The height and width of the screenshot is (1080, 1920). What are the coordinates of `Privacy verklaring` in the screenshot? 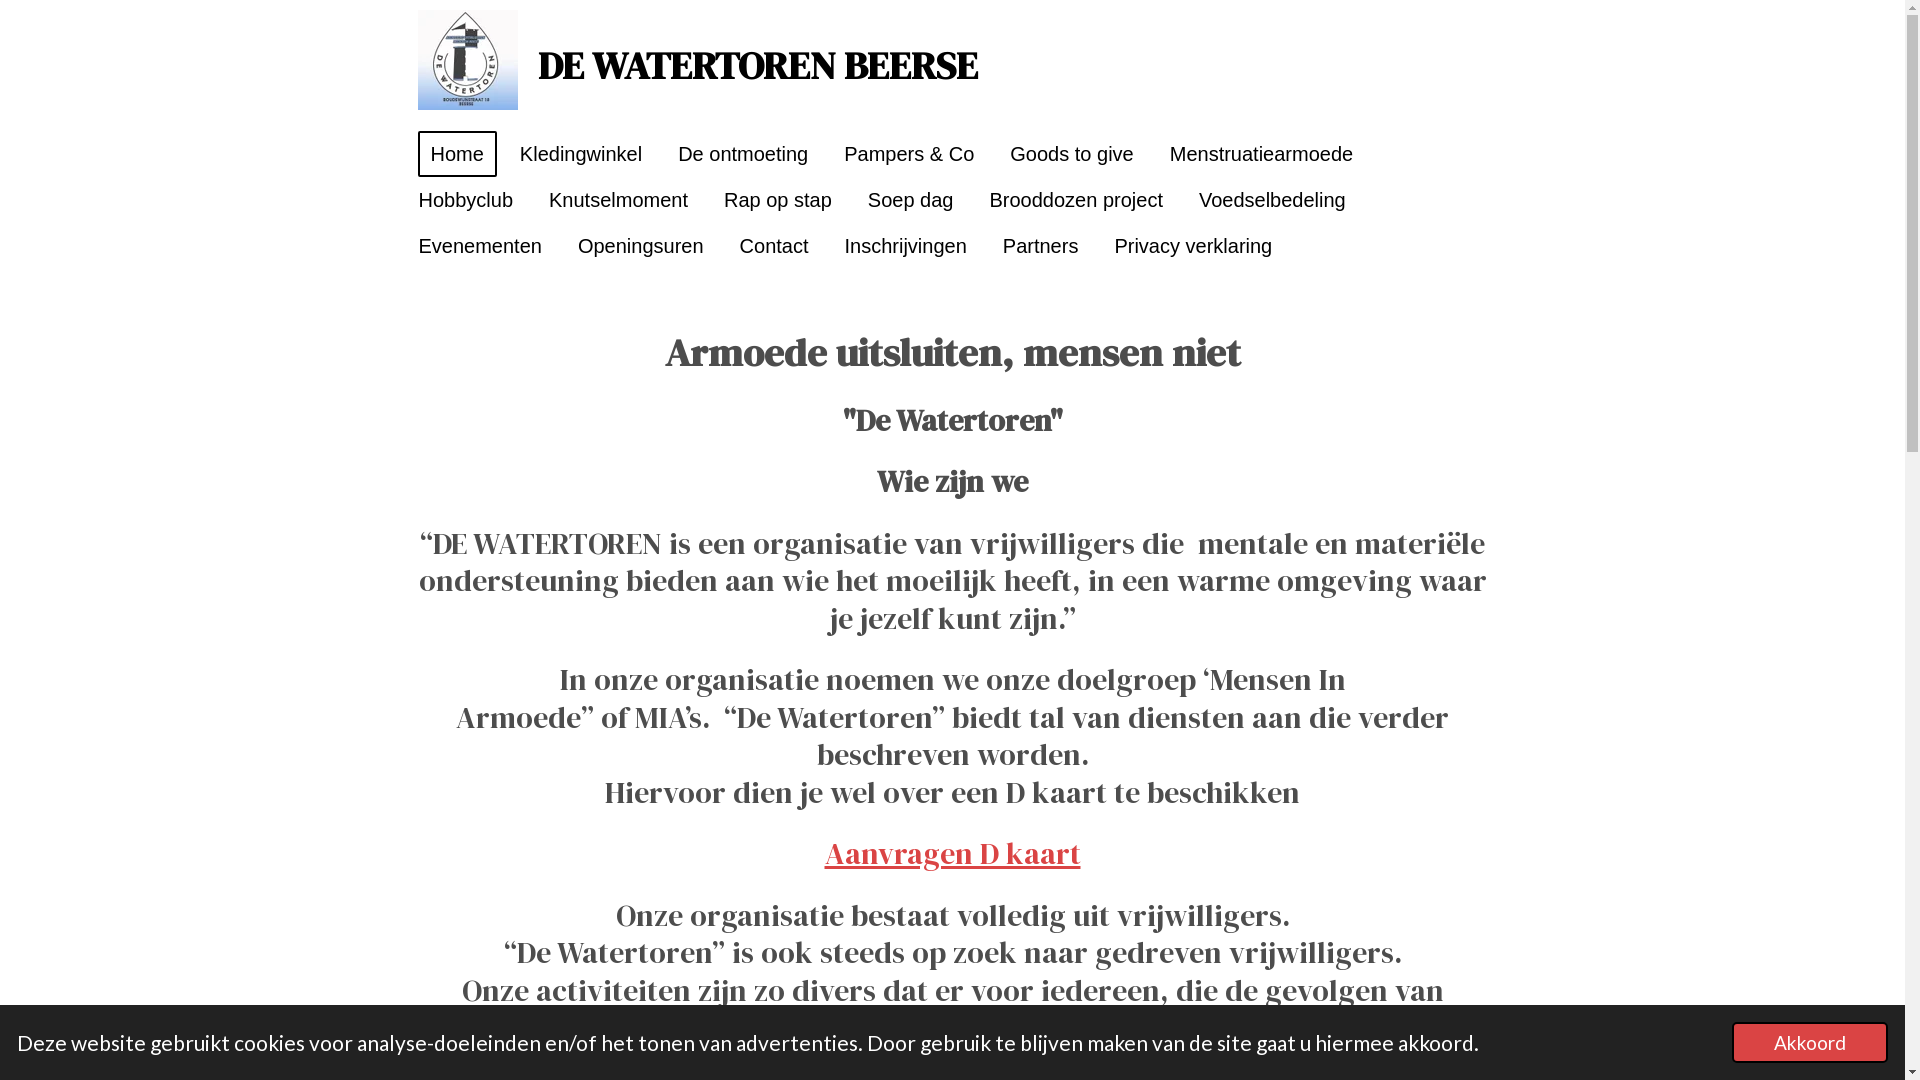 It's located at (1193, 246).